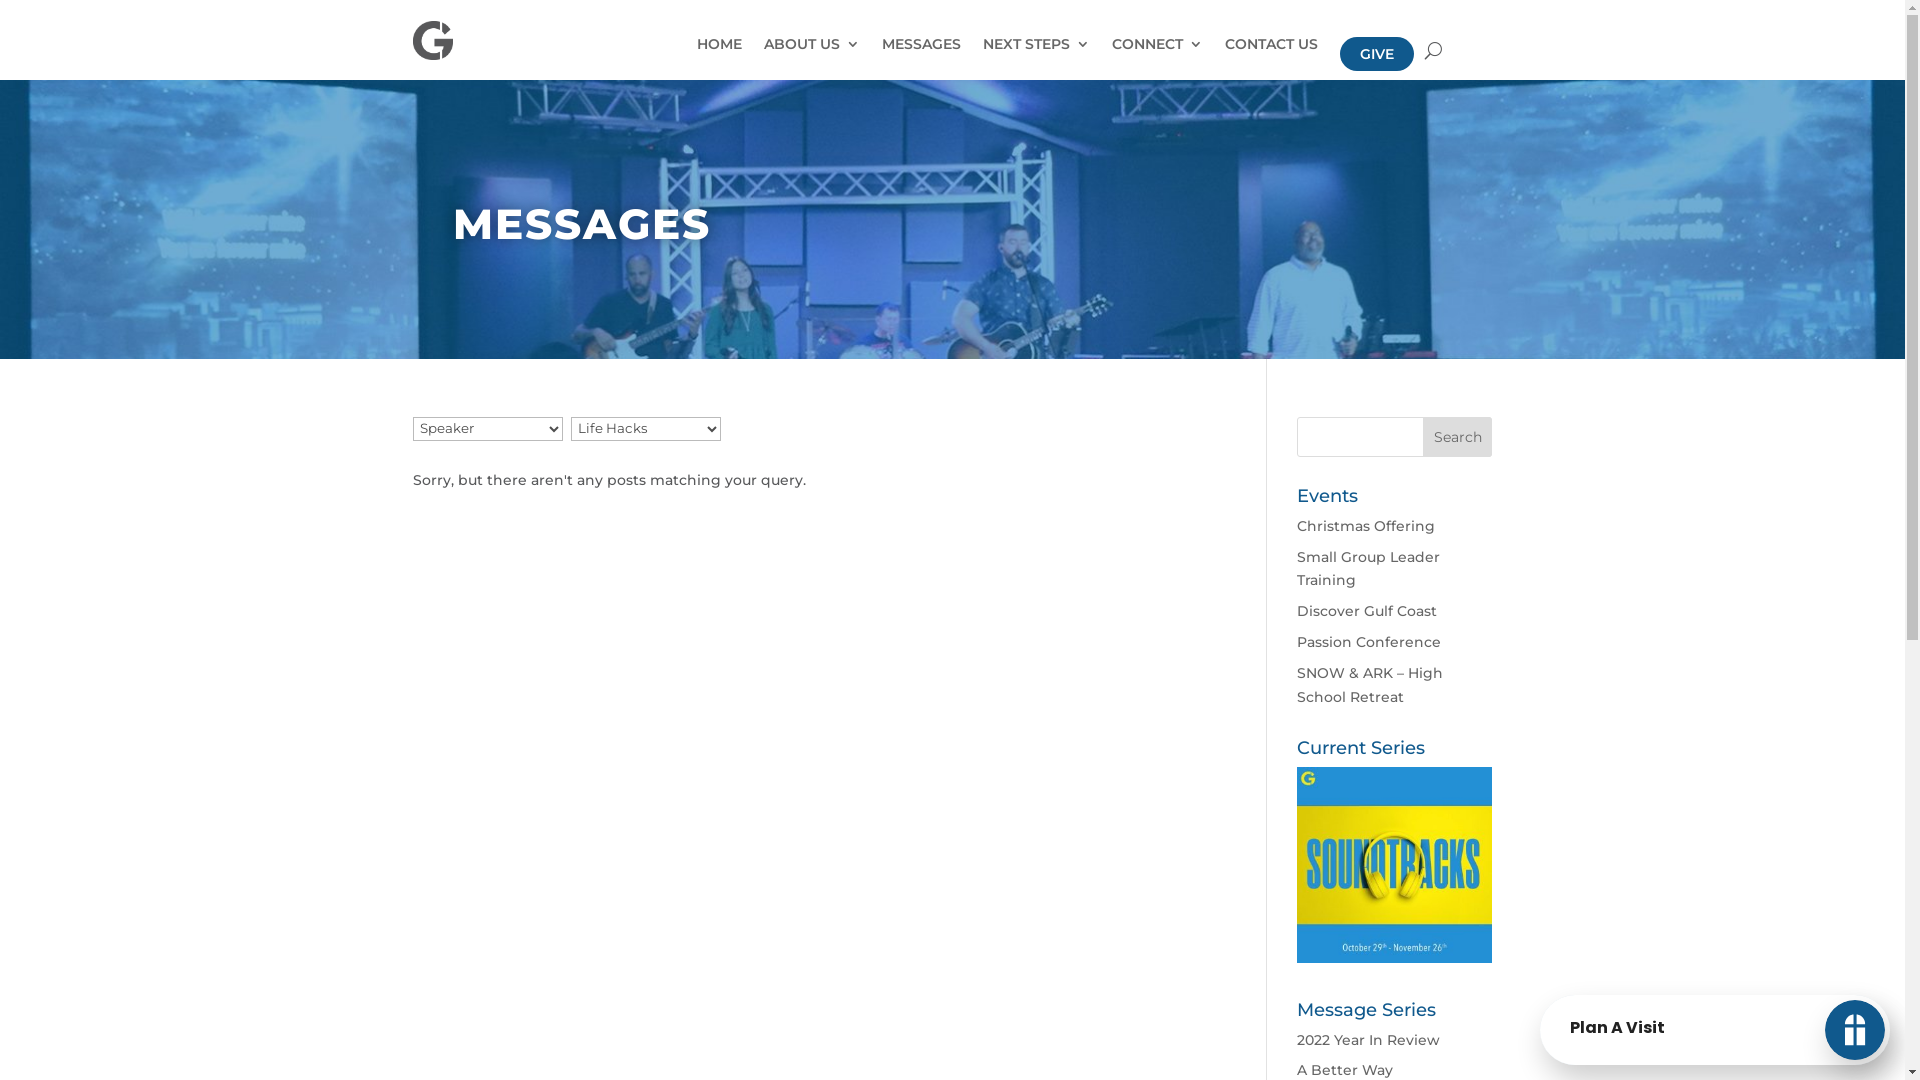  Describe the element at coordinates (1036, 54) in the screenshot. I see `NEXT STEPS` at that location.